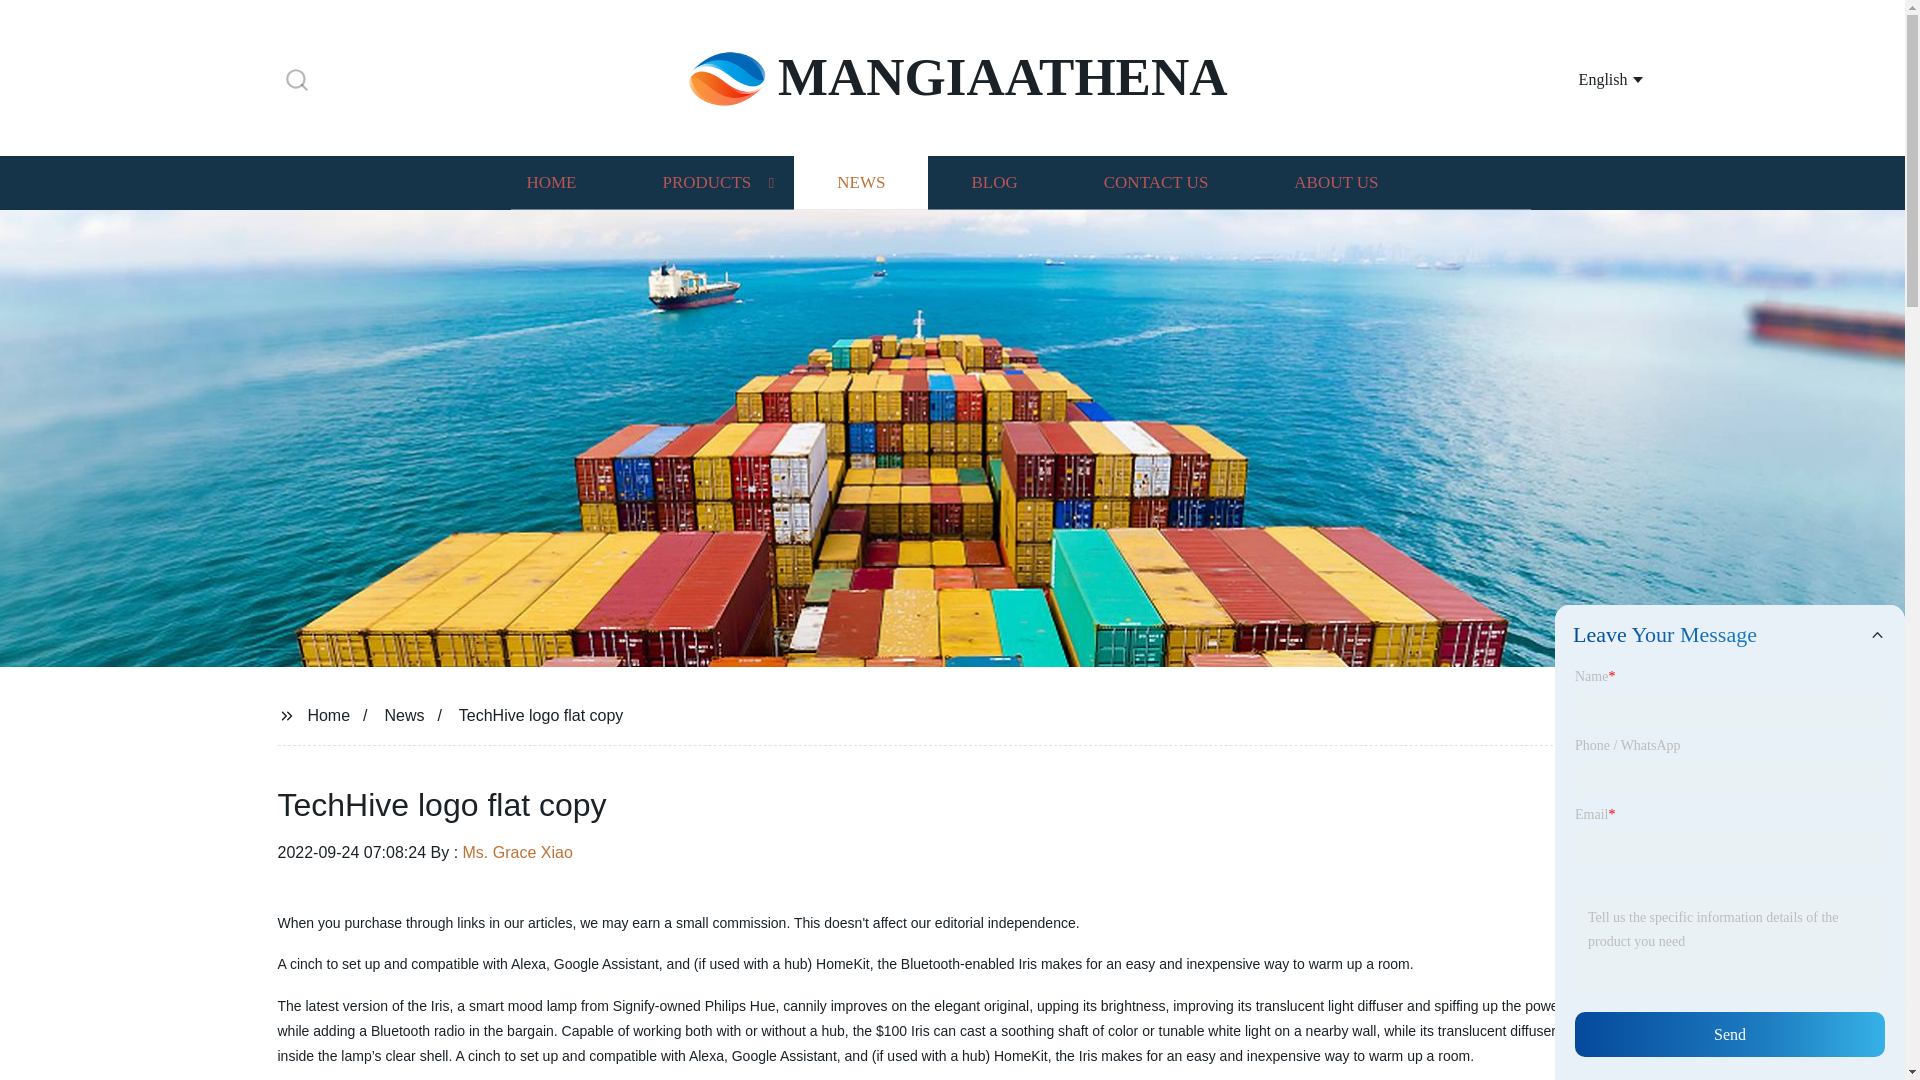 The image size is (1920, 1080). Describe the element at coordinates (706, 182) in the screenshot. I see `PRODUCTS` at that location.